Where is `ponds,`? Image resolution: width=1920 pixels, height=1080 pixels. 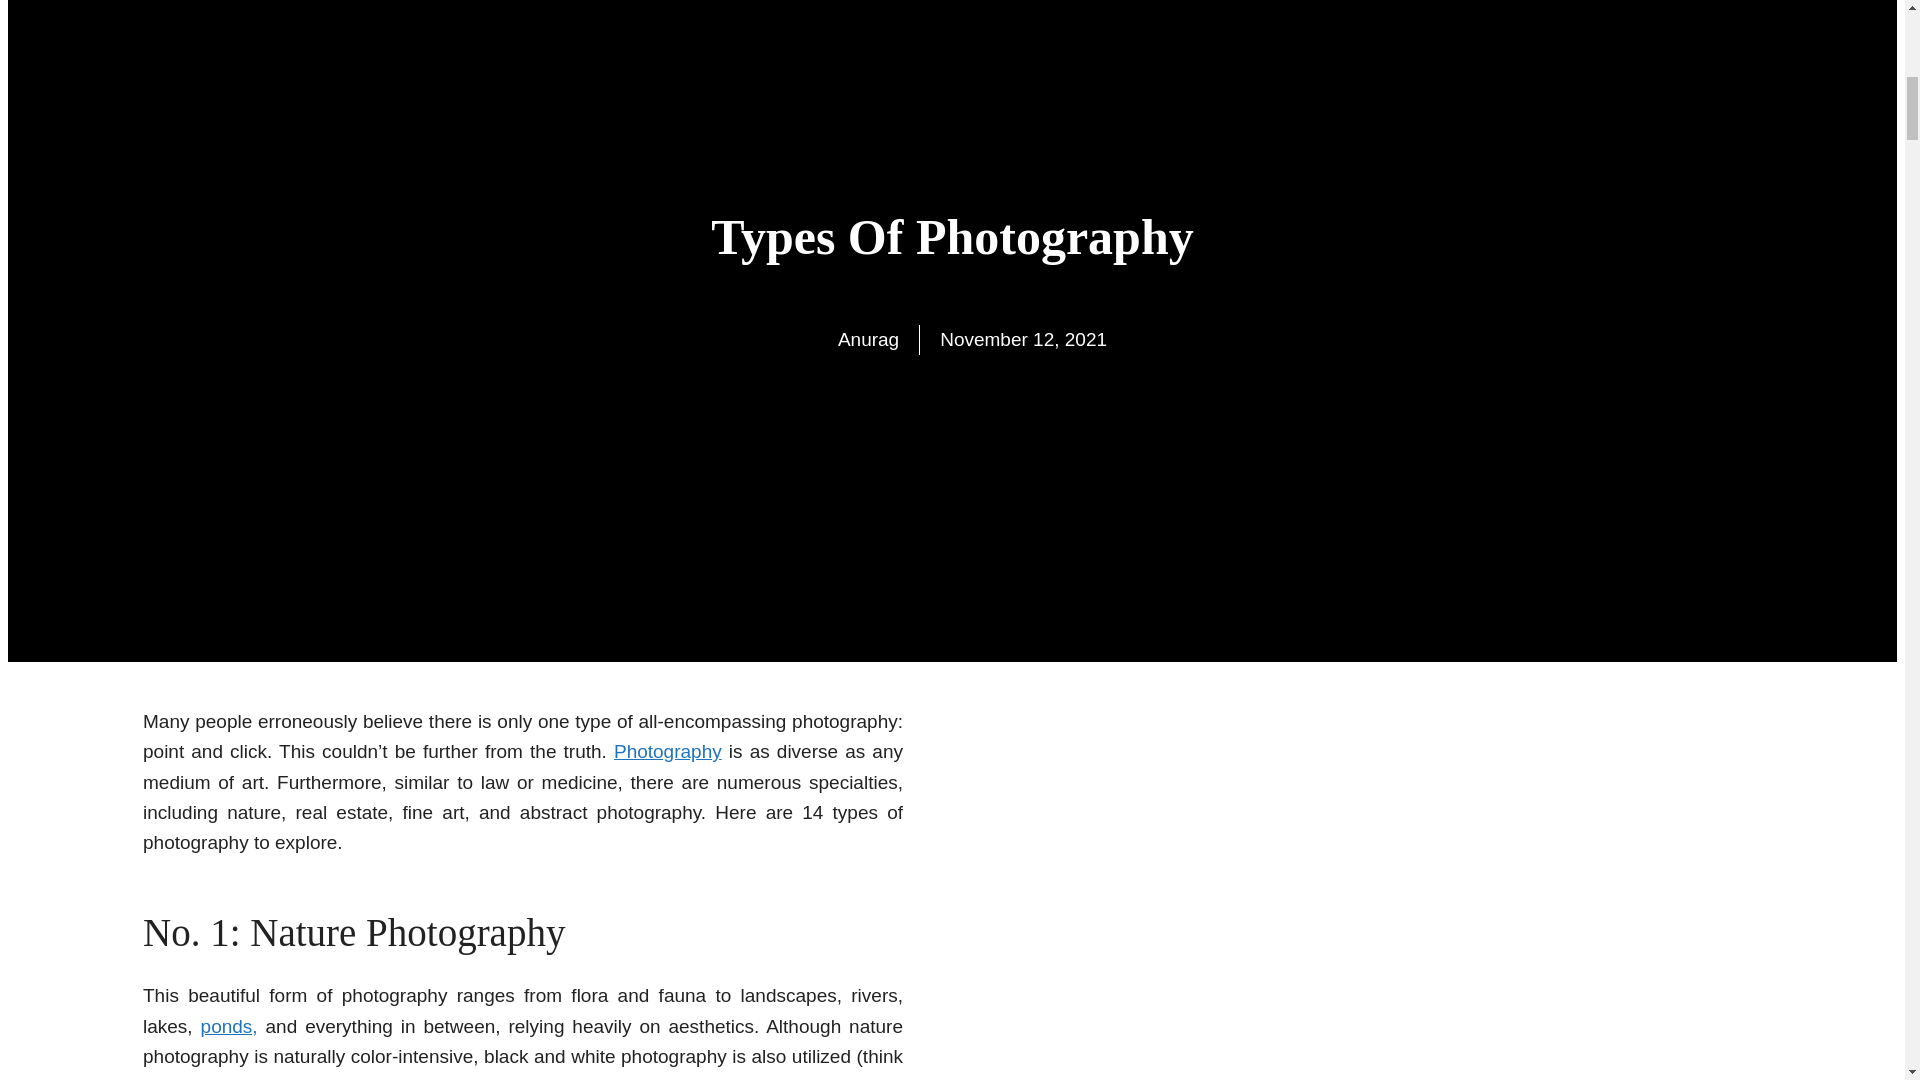 ponds, is located at coordinates (229, 1026).